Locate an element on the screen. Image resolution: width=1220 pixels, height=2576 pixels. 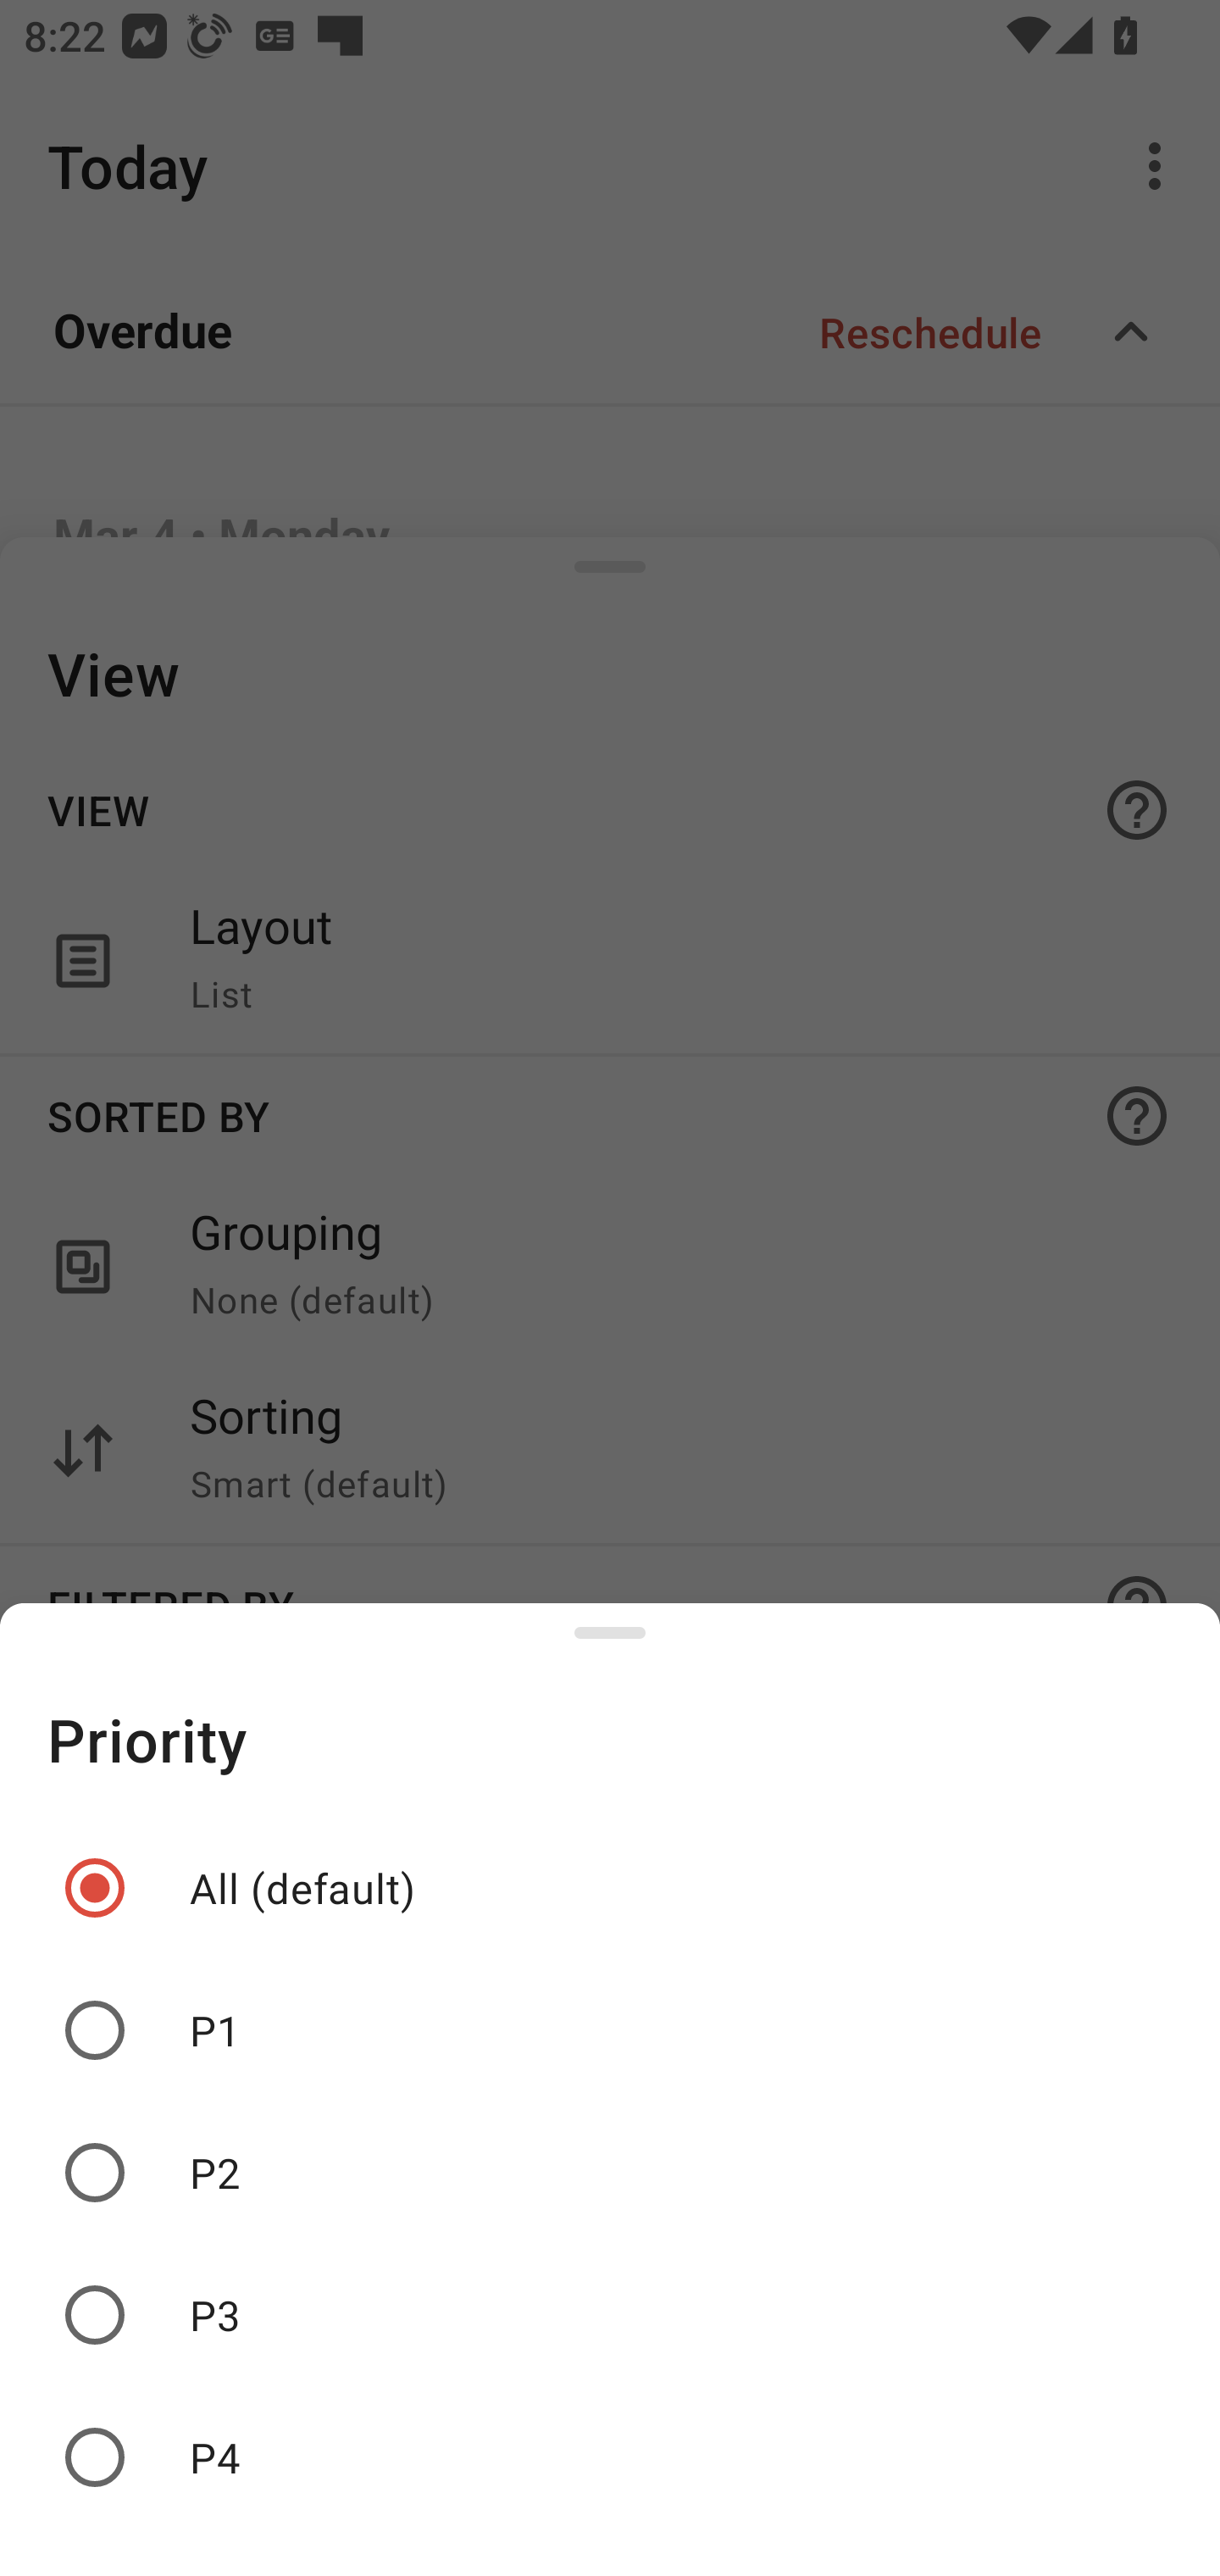
P2 is located at coordinates (610, 2173).